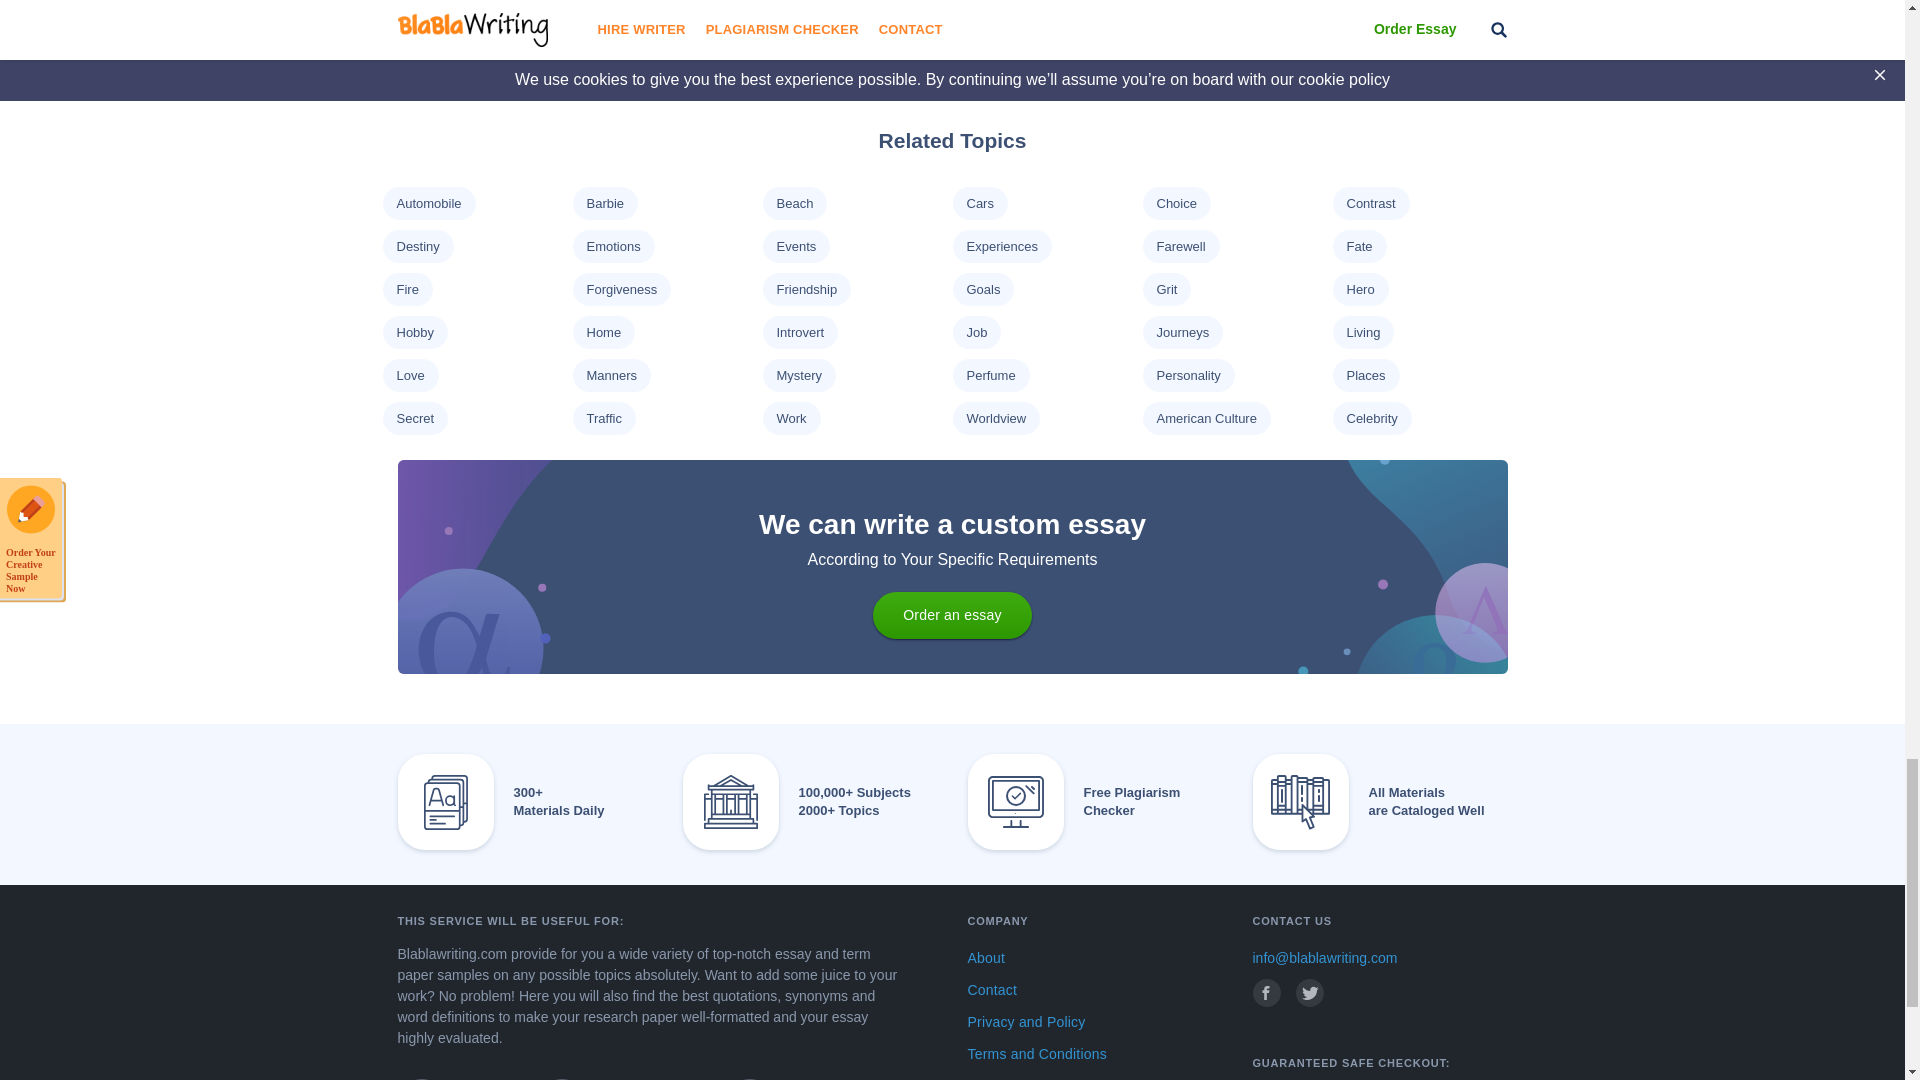 This screenshot has width=1920, height=1080. What do you see at coordinates (1370, 202) in the screenshot?
I see `Contrast` at bounding box center [1370, 202].